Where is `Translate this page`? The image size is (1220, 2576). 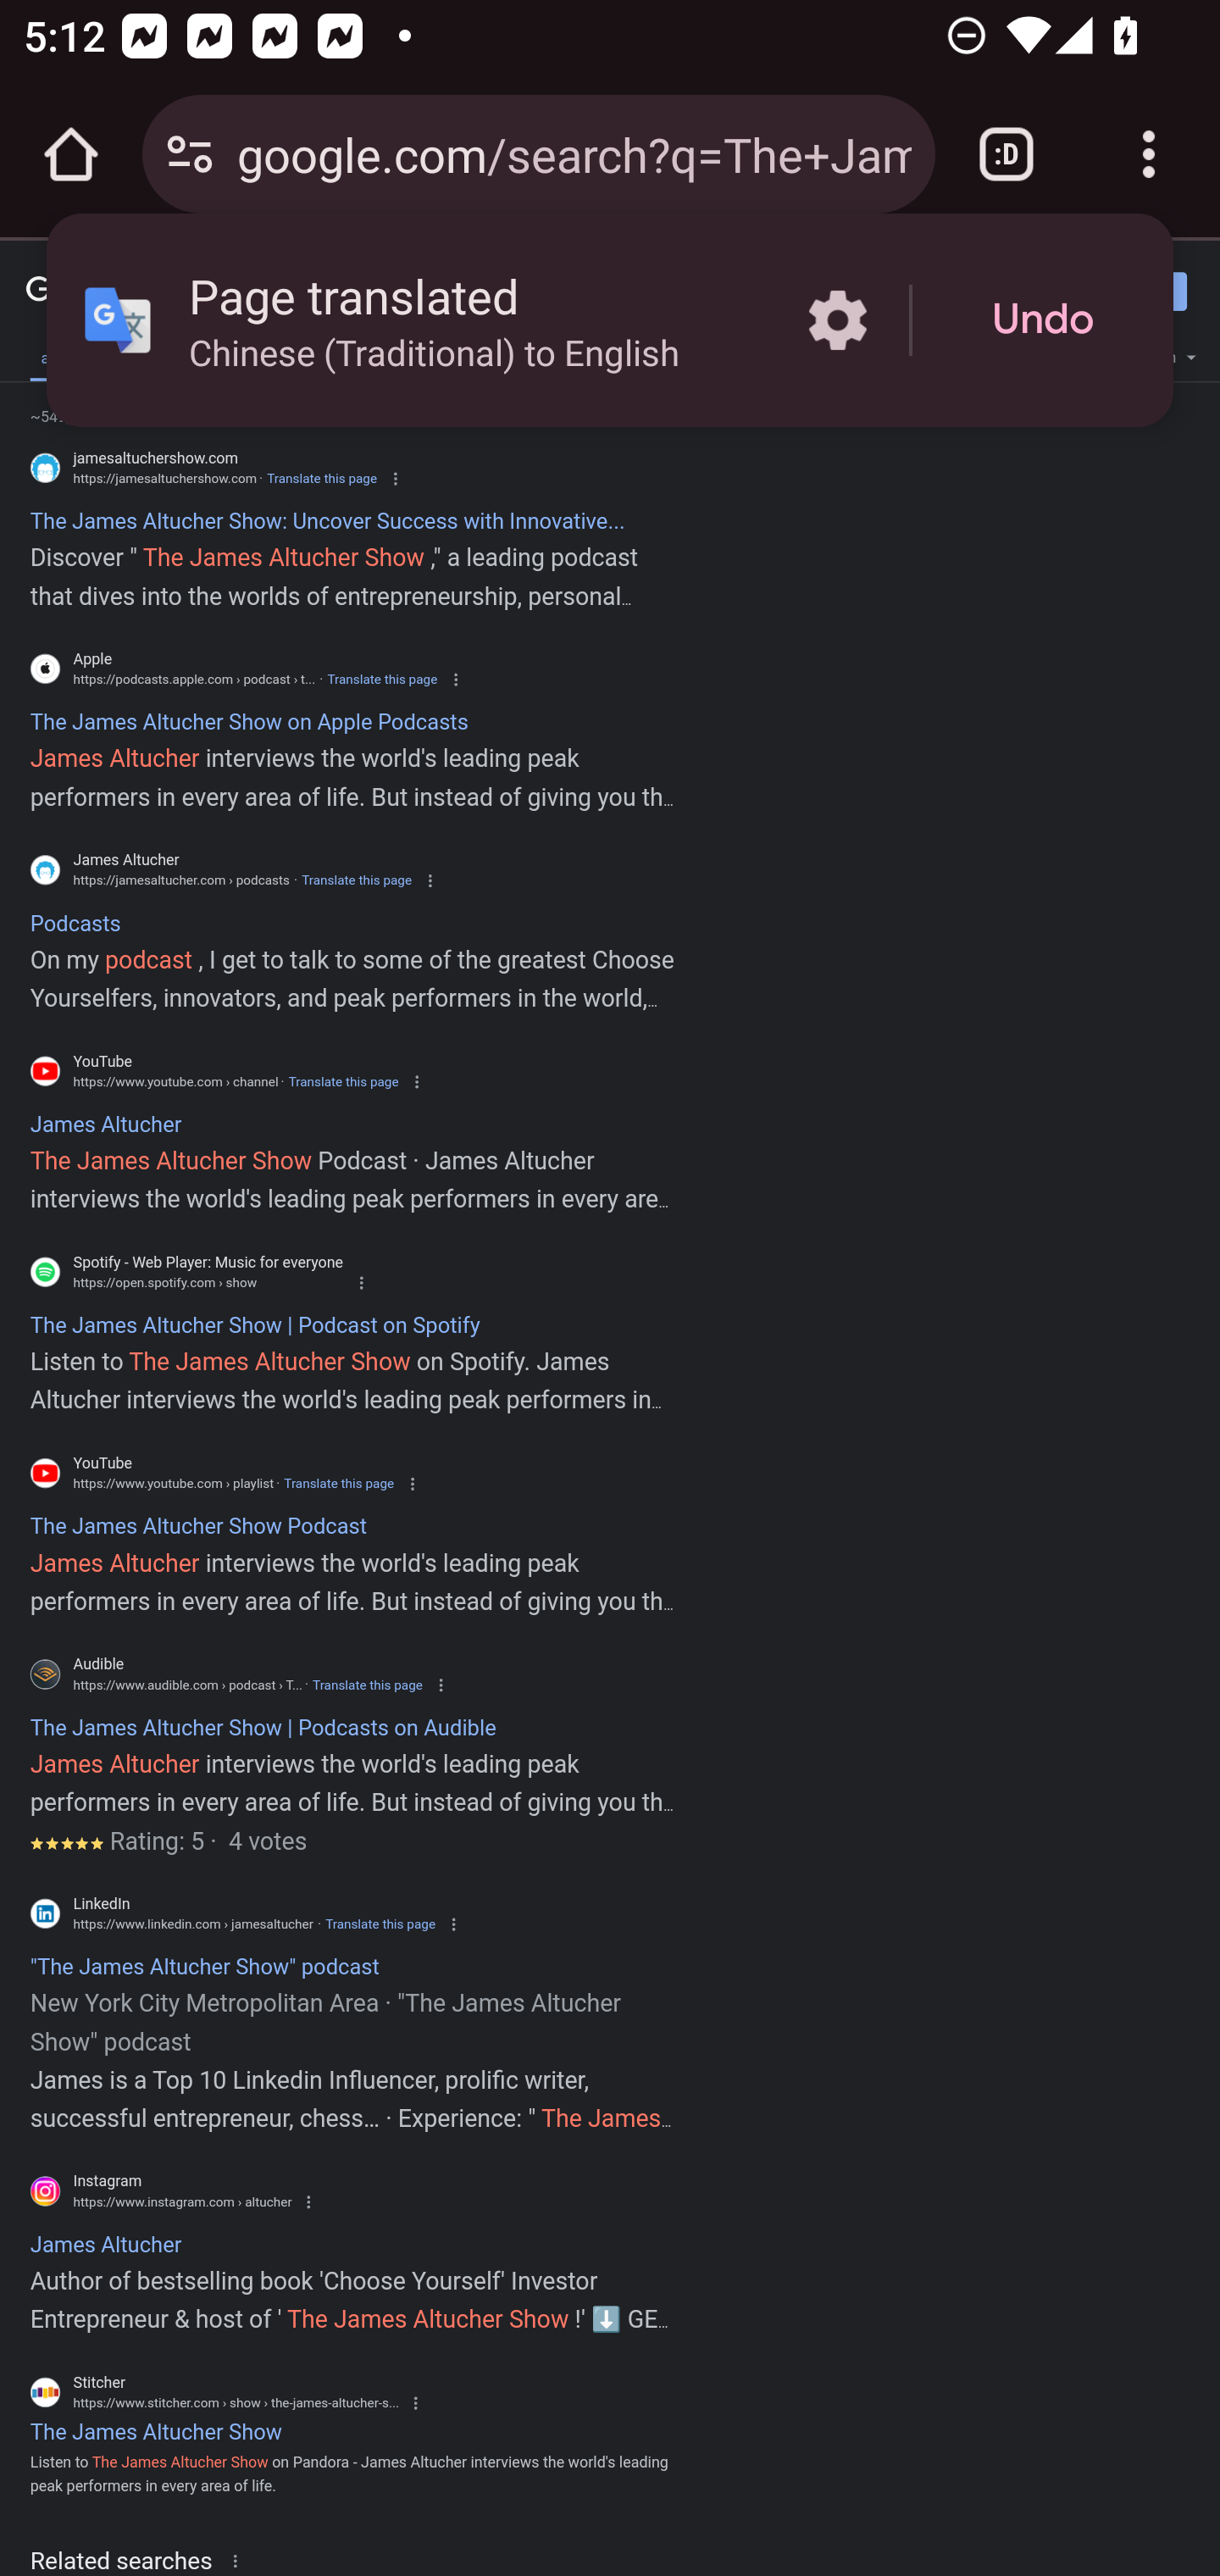
Translate this page is located at coordinates (342, 1081).